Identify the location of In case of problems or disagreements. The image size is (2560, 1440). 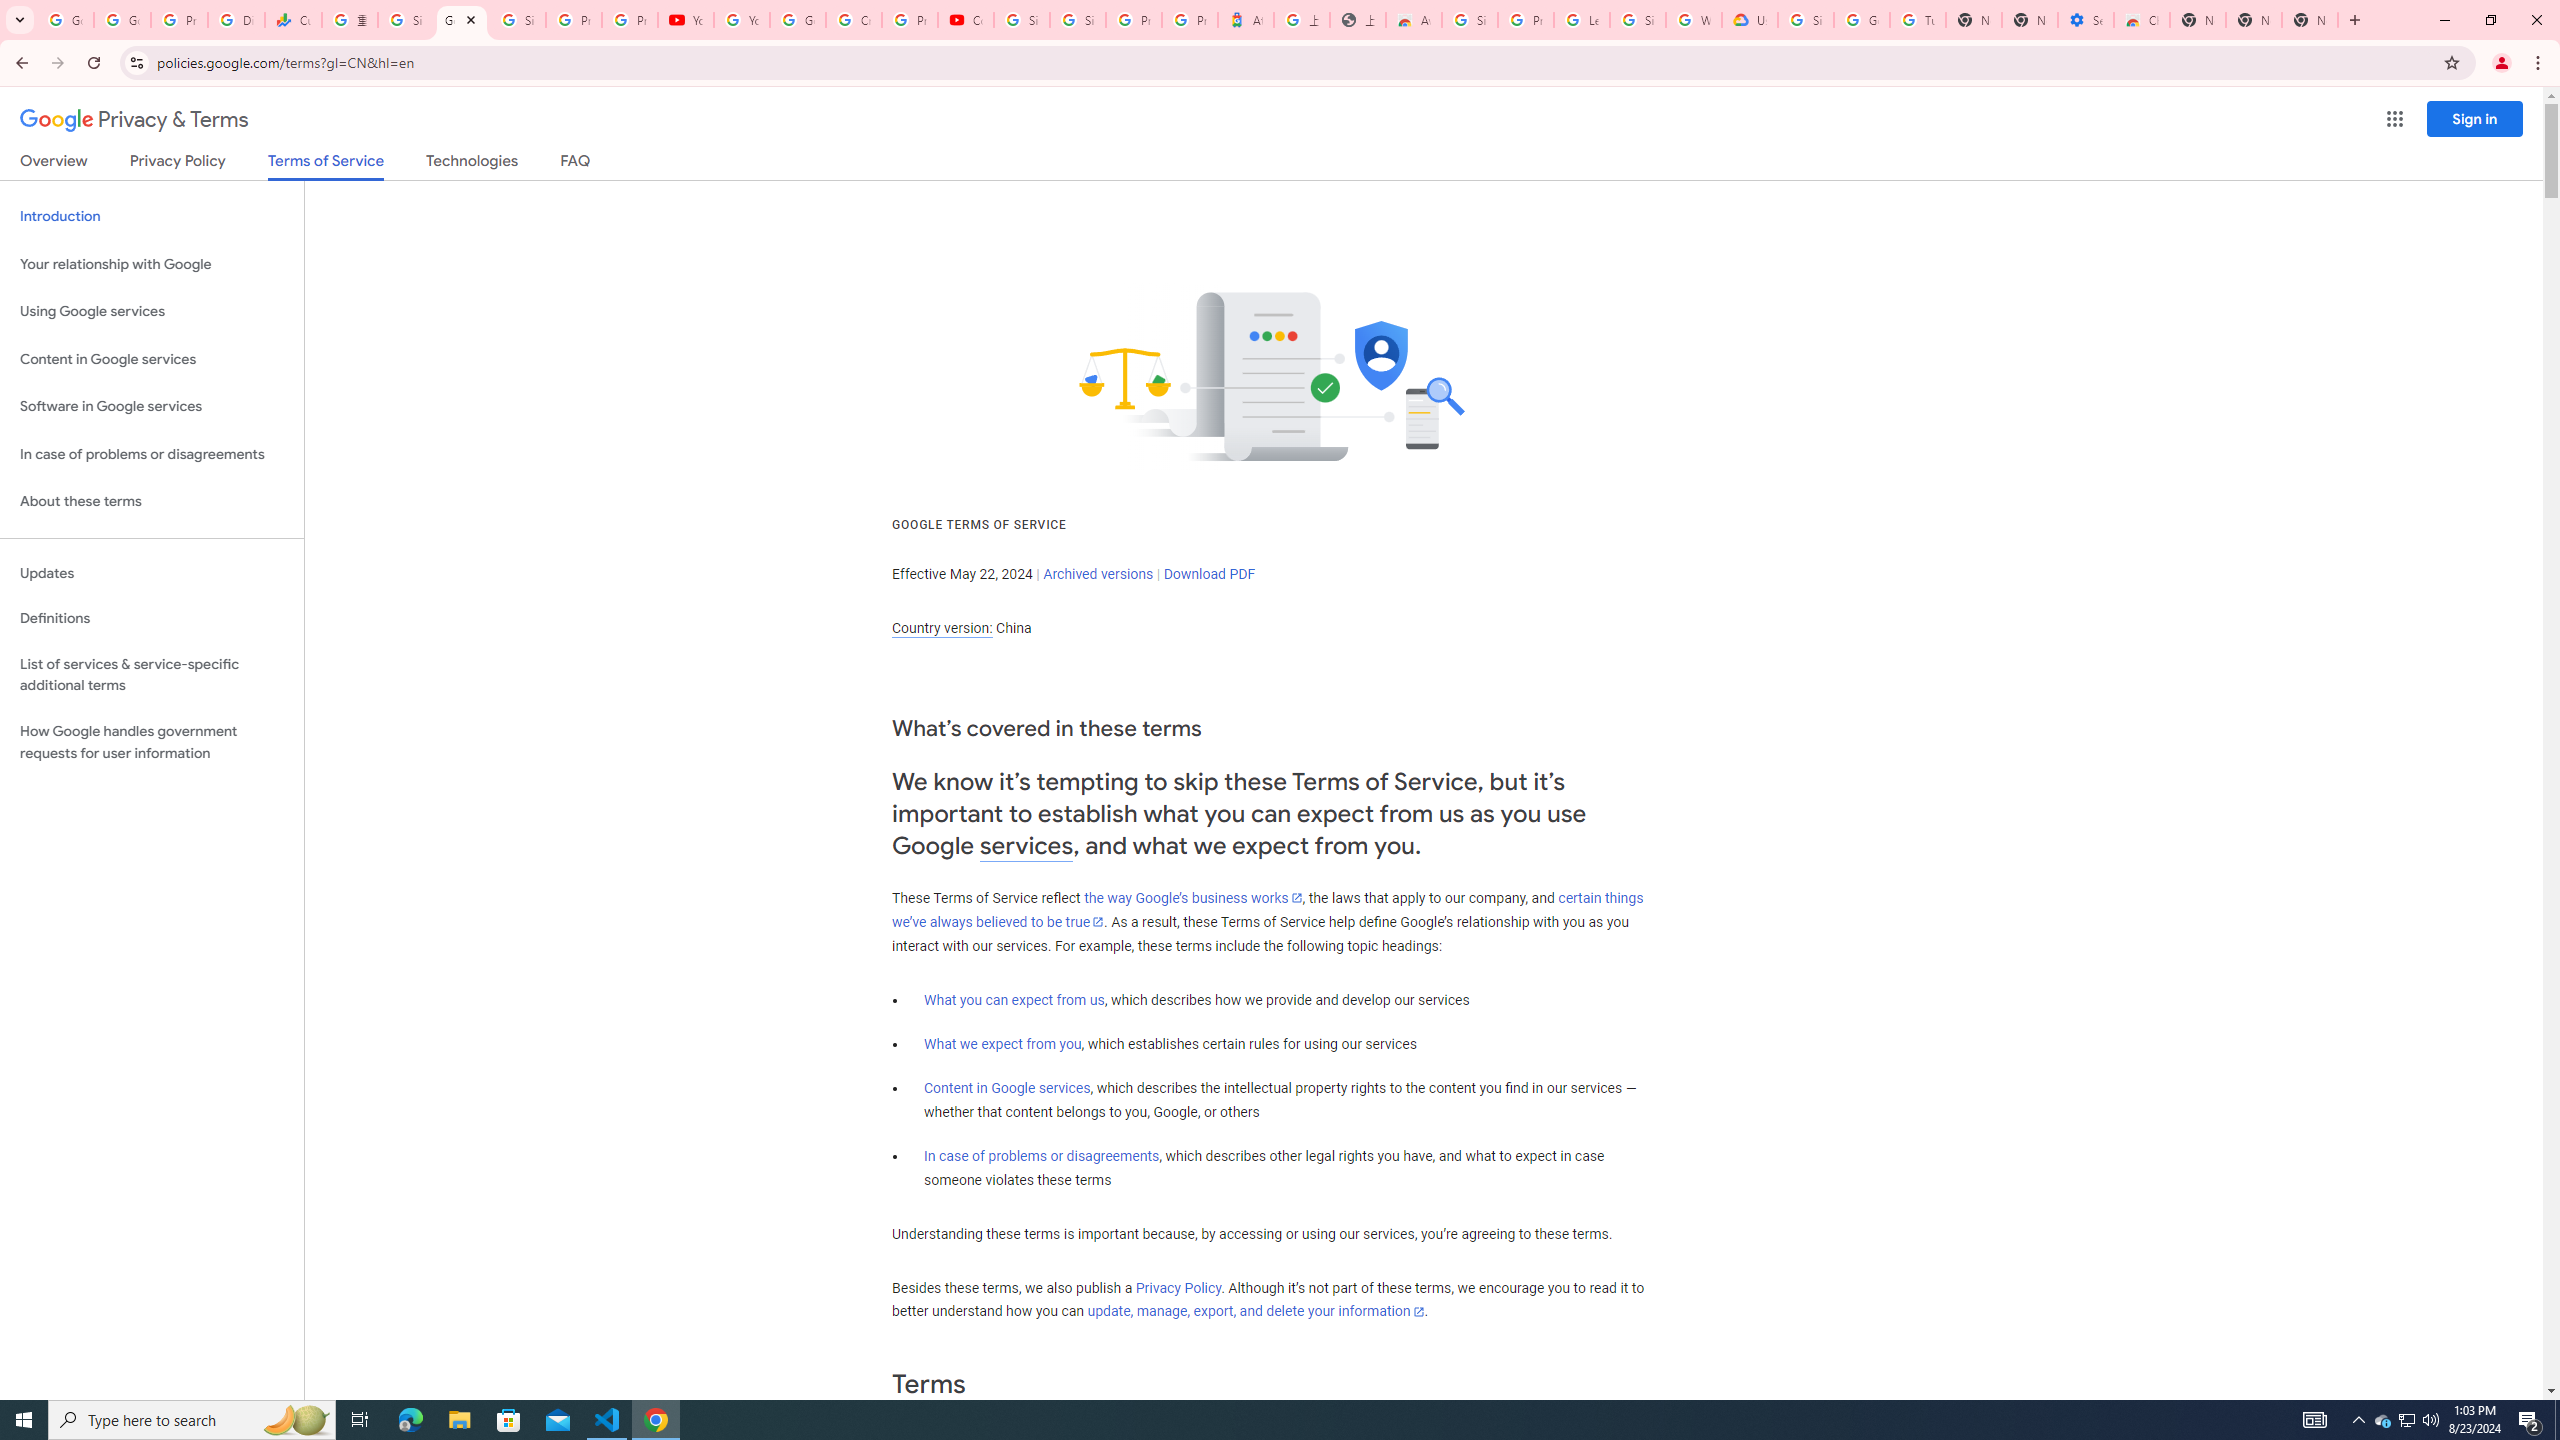
(1042, 1156).